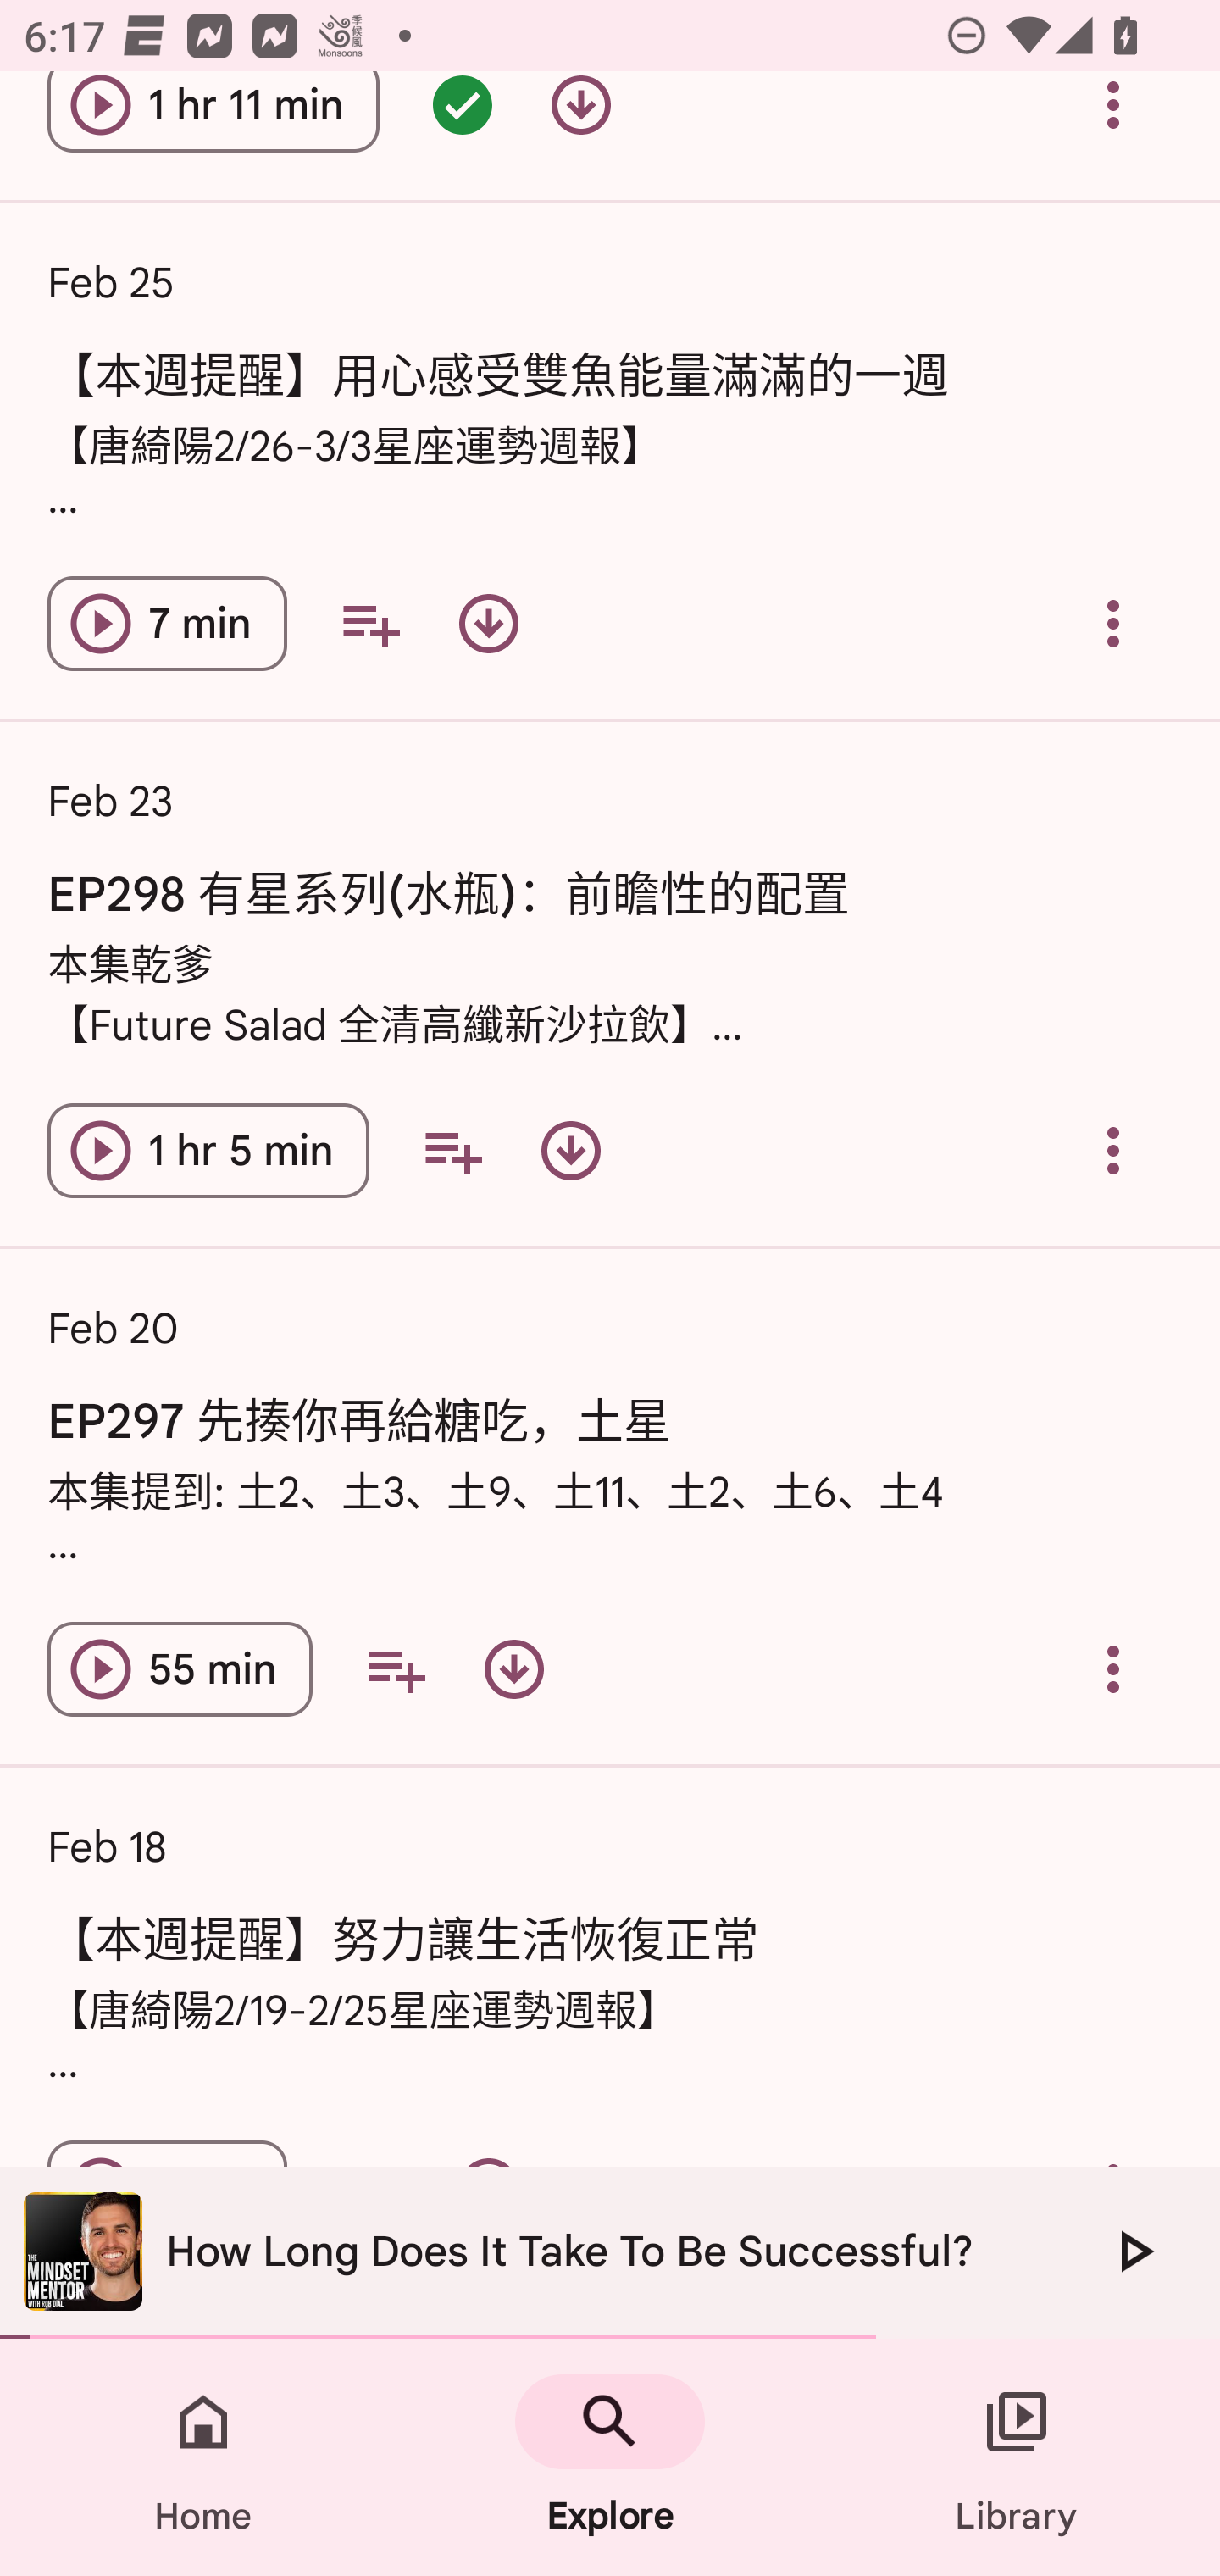  I want to click on Add to your queue, so click(452, 1149).